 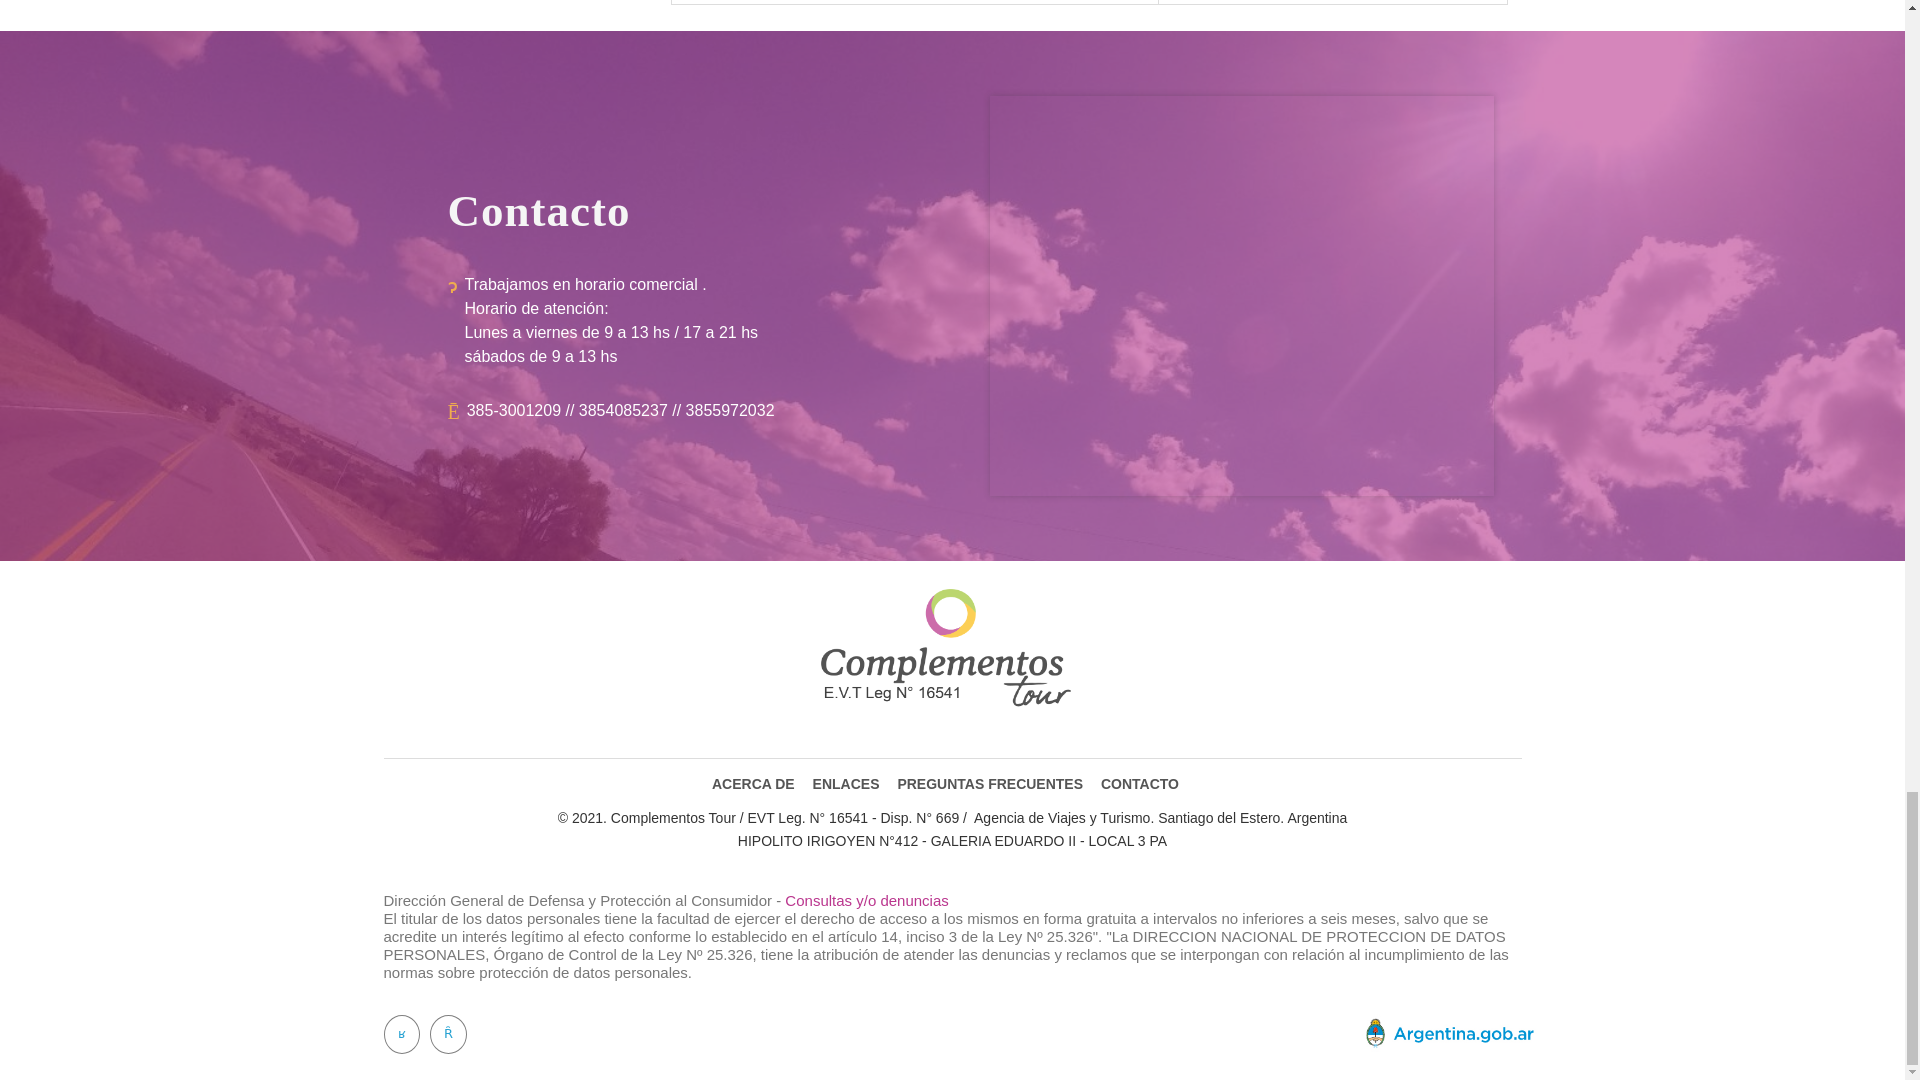 I want to click on ENLACES, so click(x=846, y=784).